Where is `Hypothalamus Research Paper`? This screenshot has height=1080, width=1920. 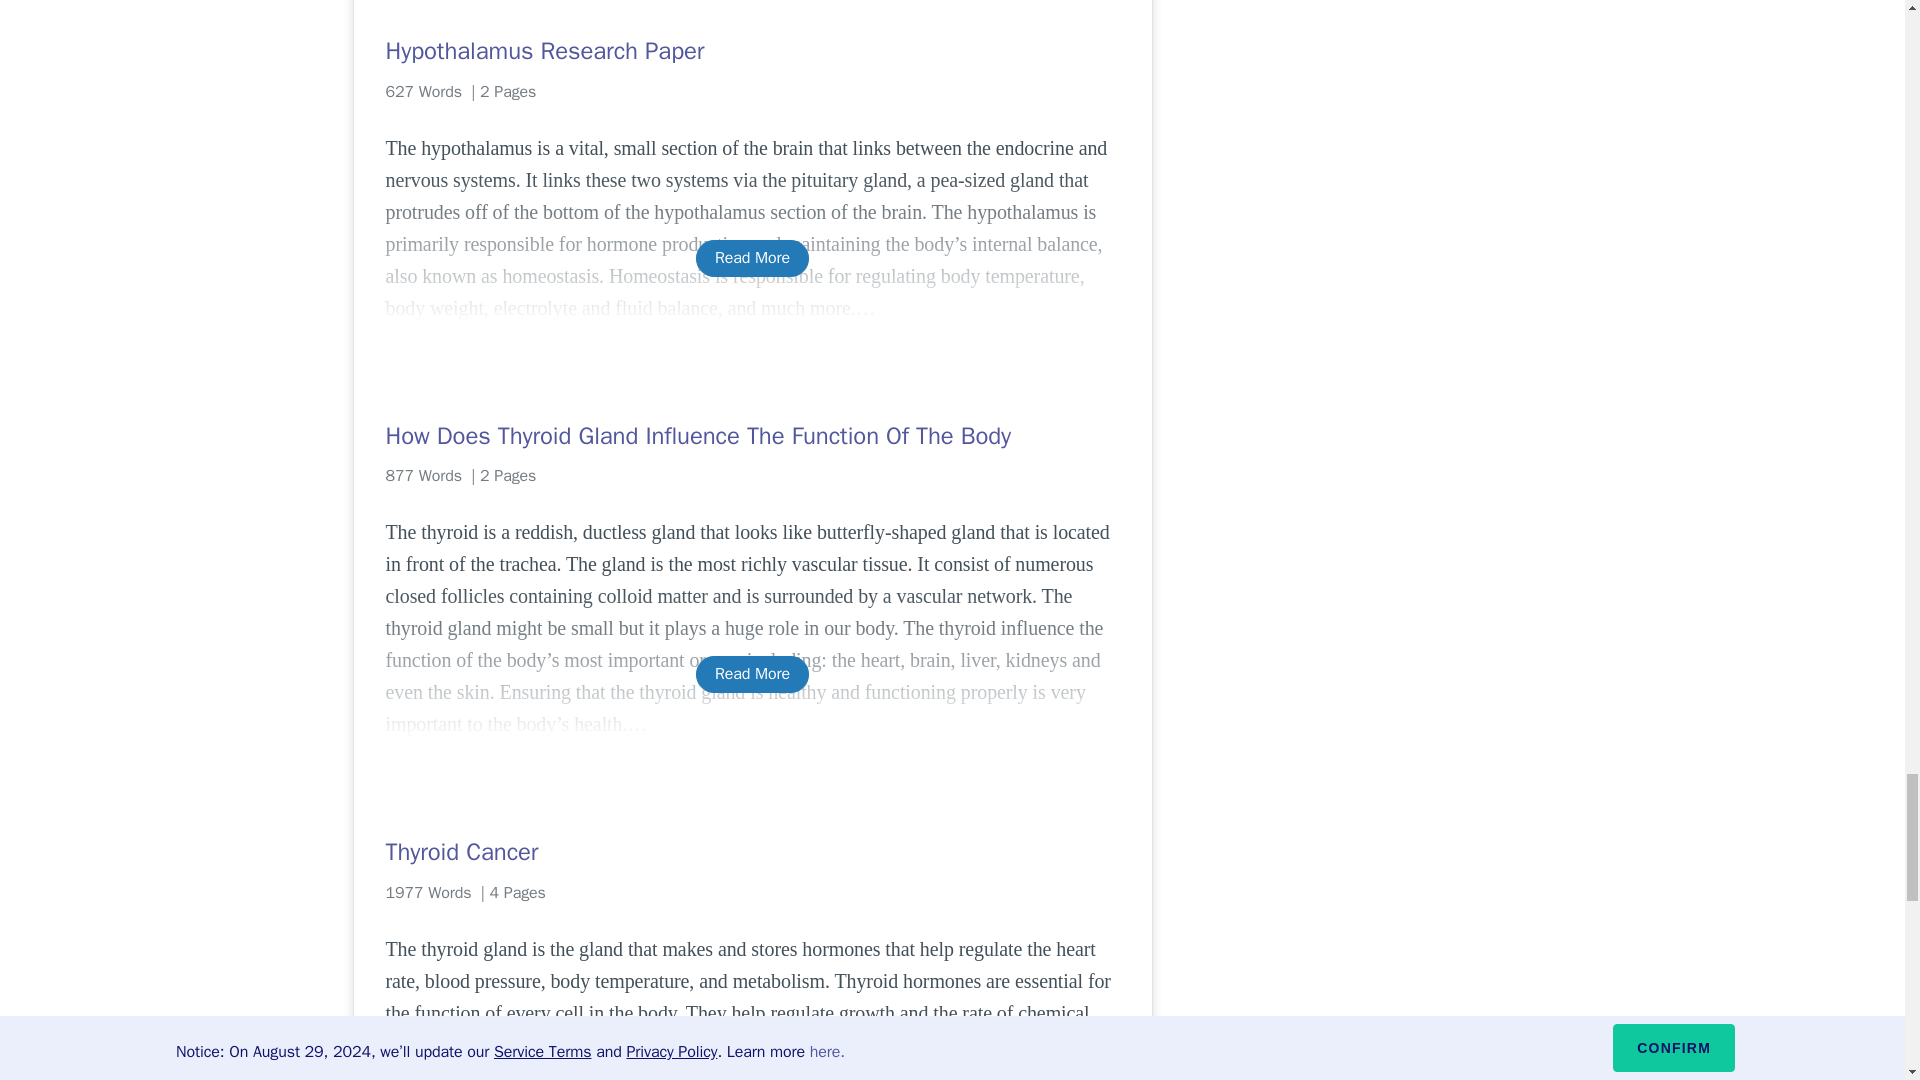 Hypothalamus Research Paper is located at coordinates (752, 50).